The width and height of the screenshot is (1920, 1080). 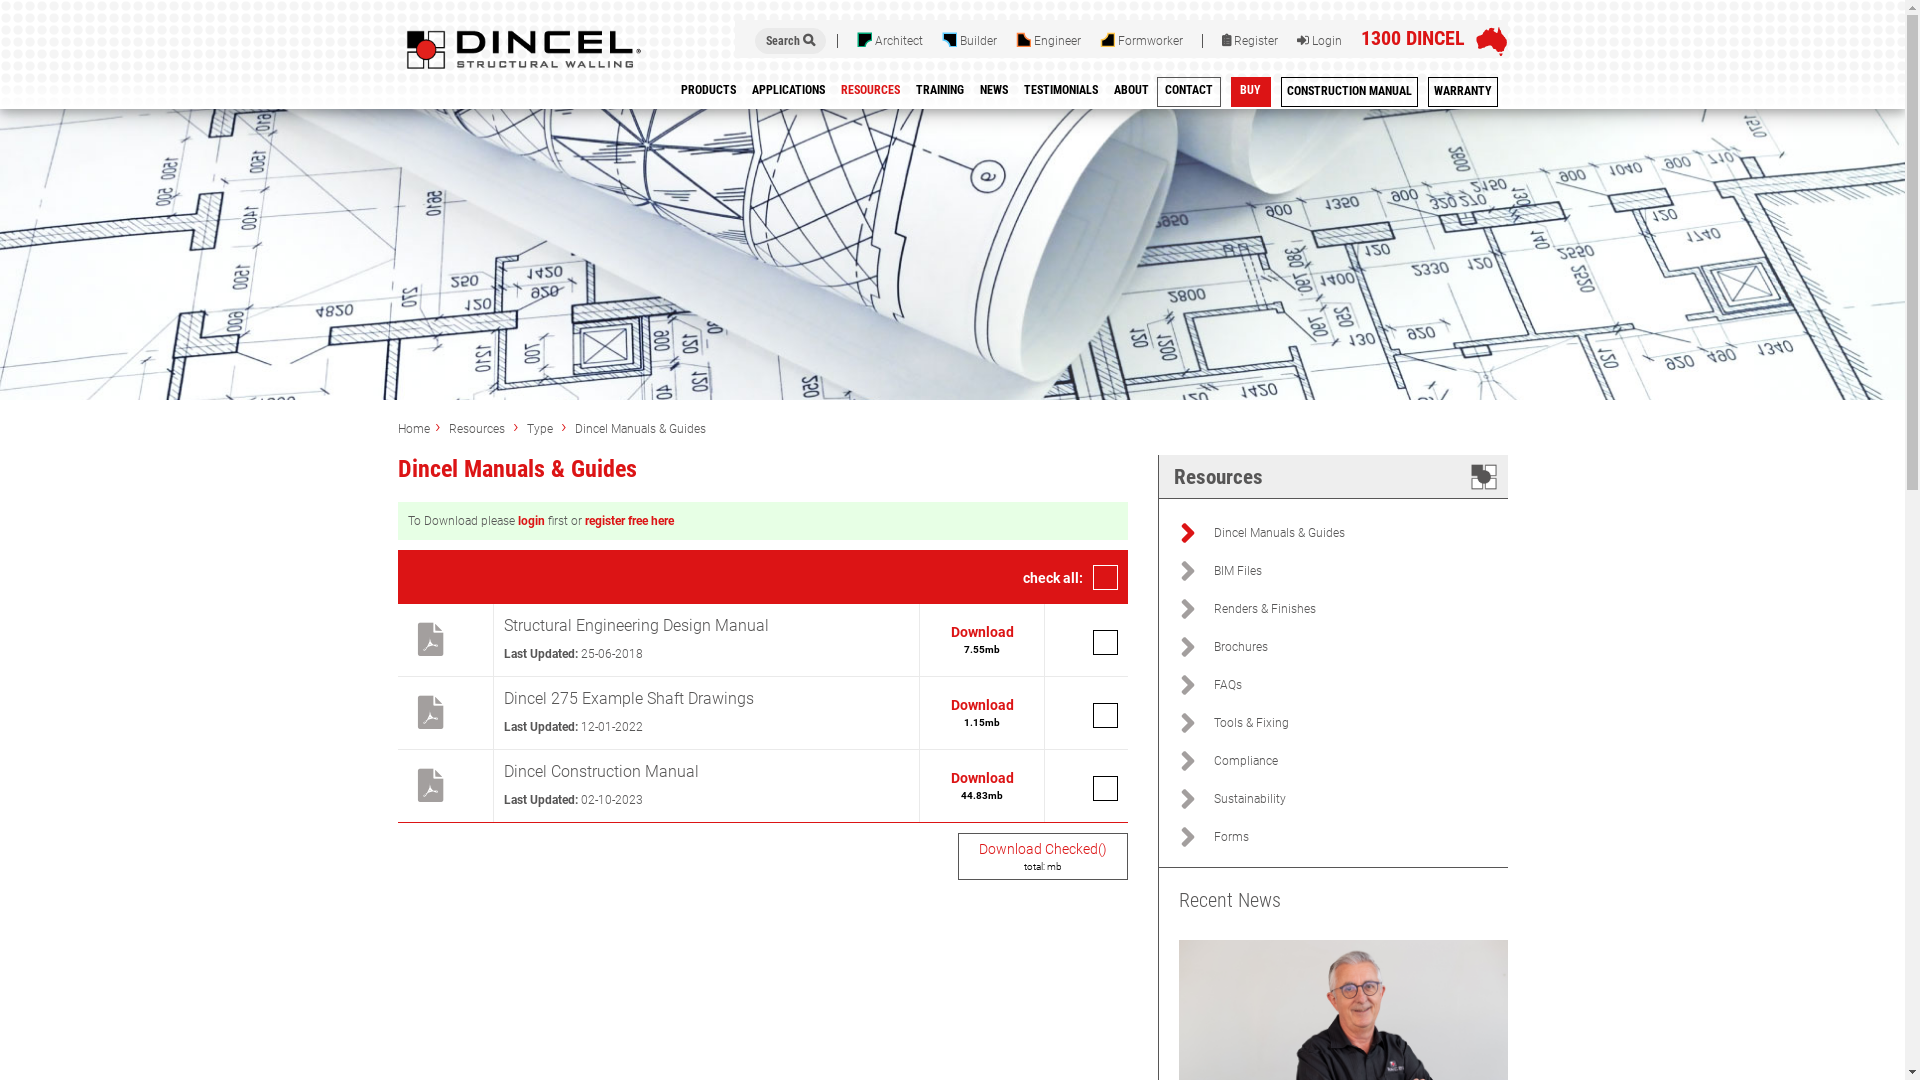 What do you see at coordinates (1361, 761) in the screenshot?
I see `Compliance` at bounding box center [1361, 761].